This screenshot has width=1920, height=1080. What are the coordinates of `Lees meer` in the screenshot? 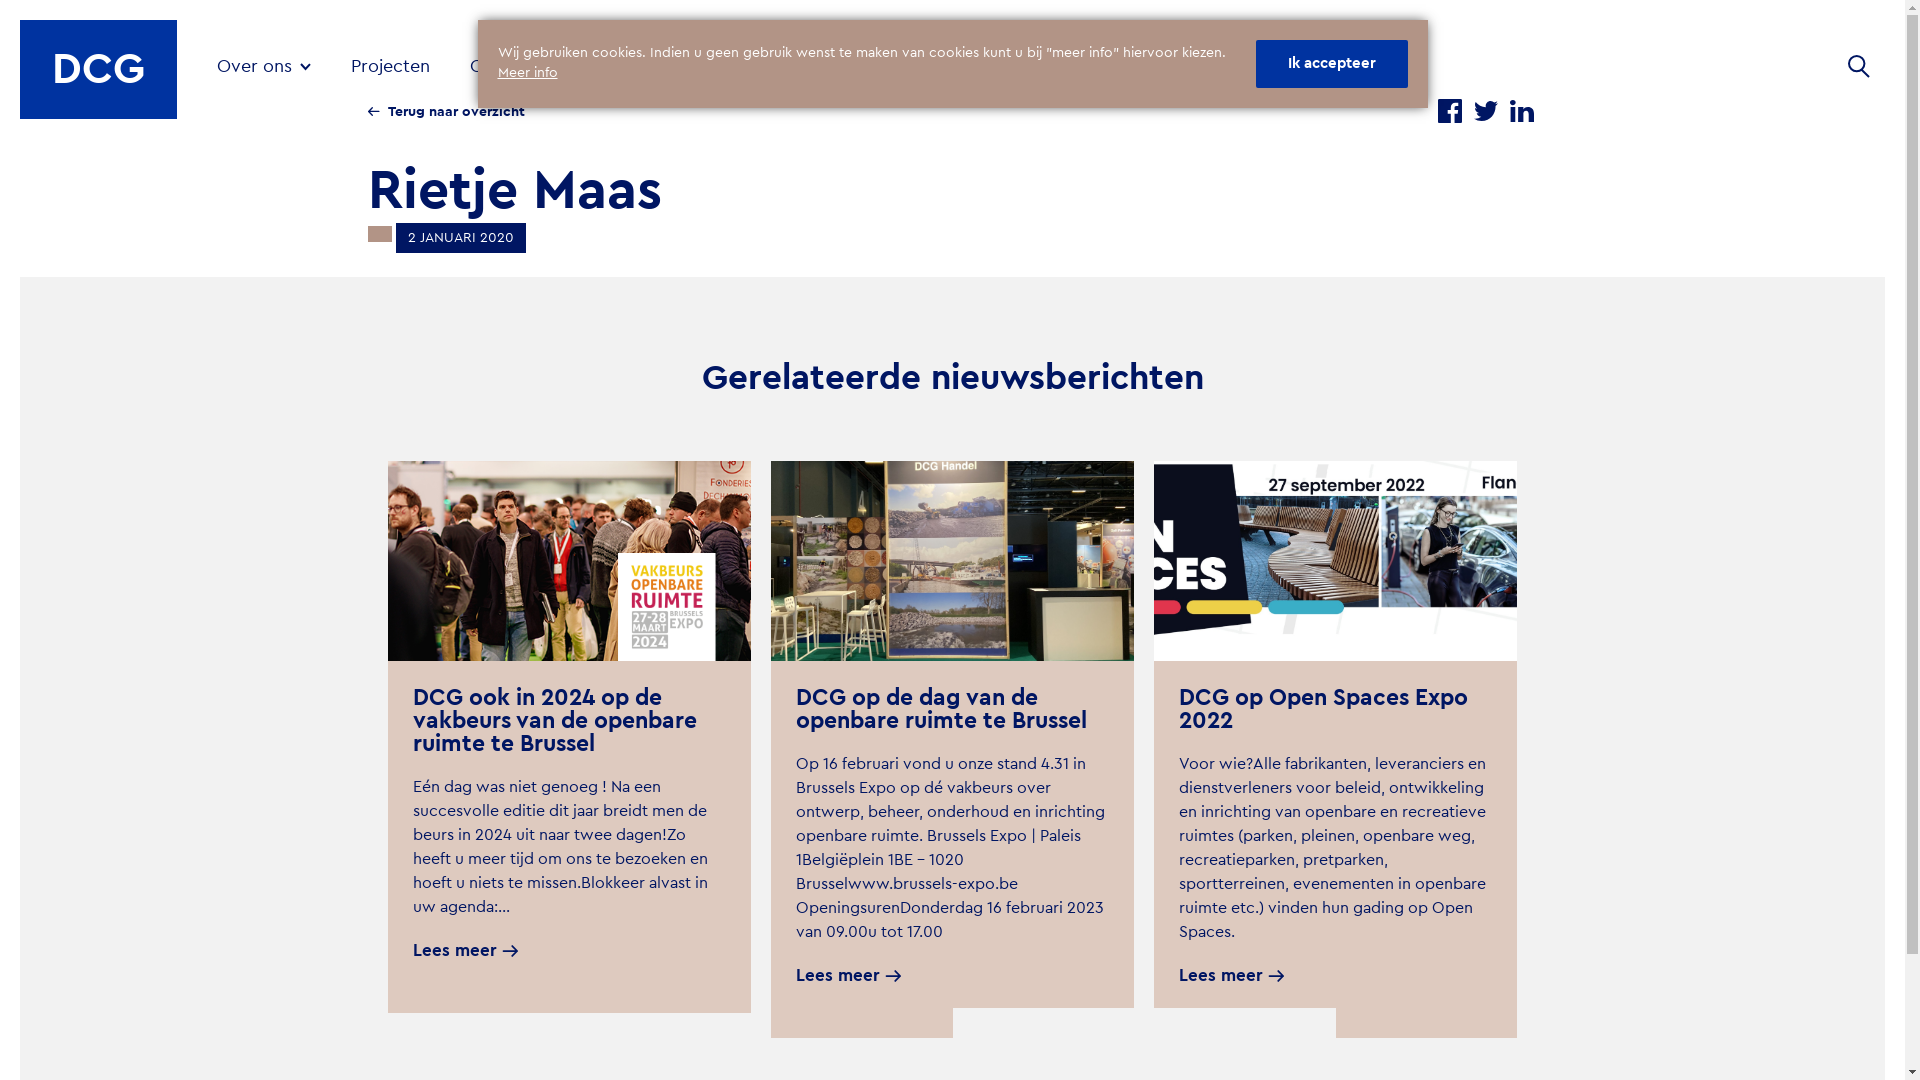 It's located at (464, 951).